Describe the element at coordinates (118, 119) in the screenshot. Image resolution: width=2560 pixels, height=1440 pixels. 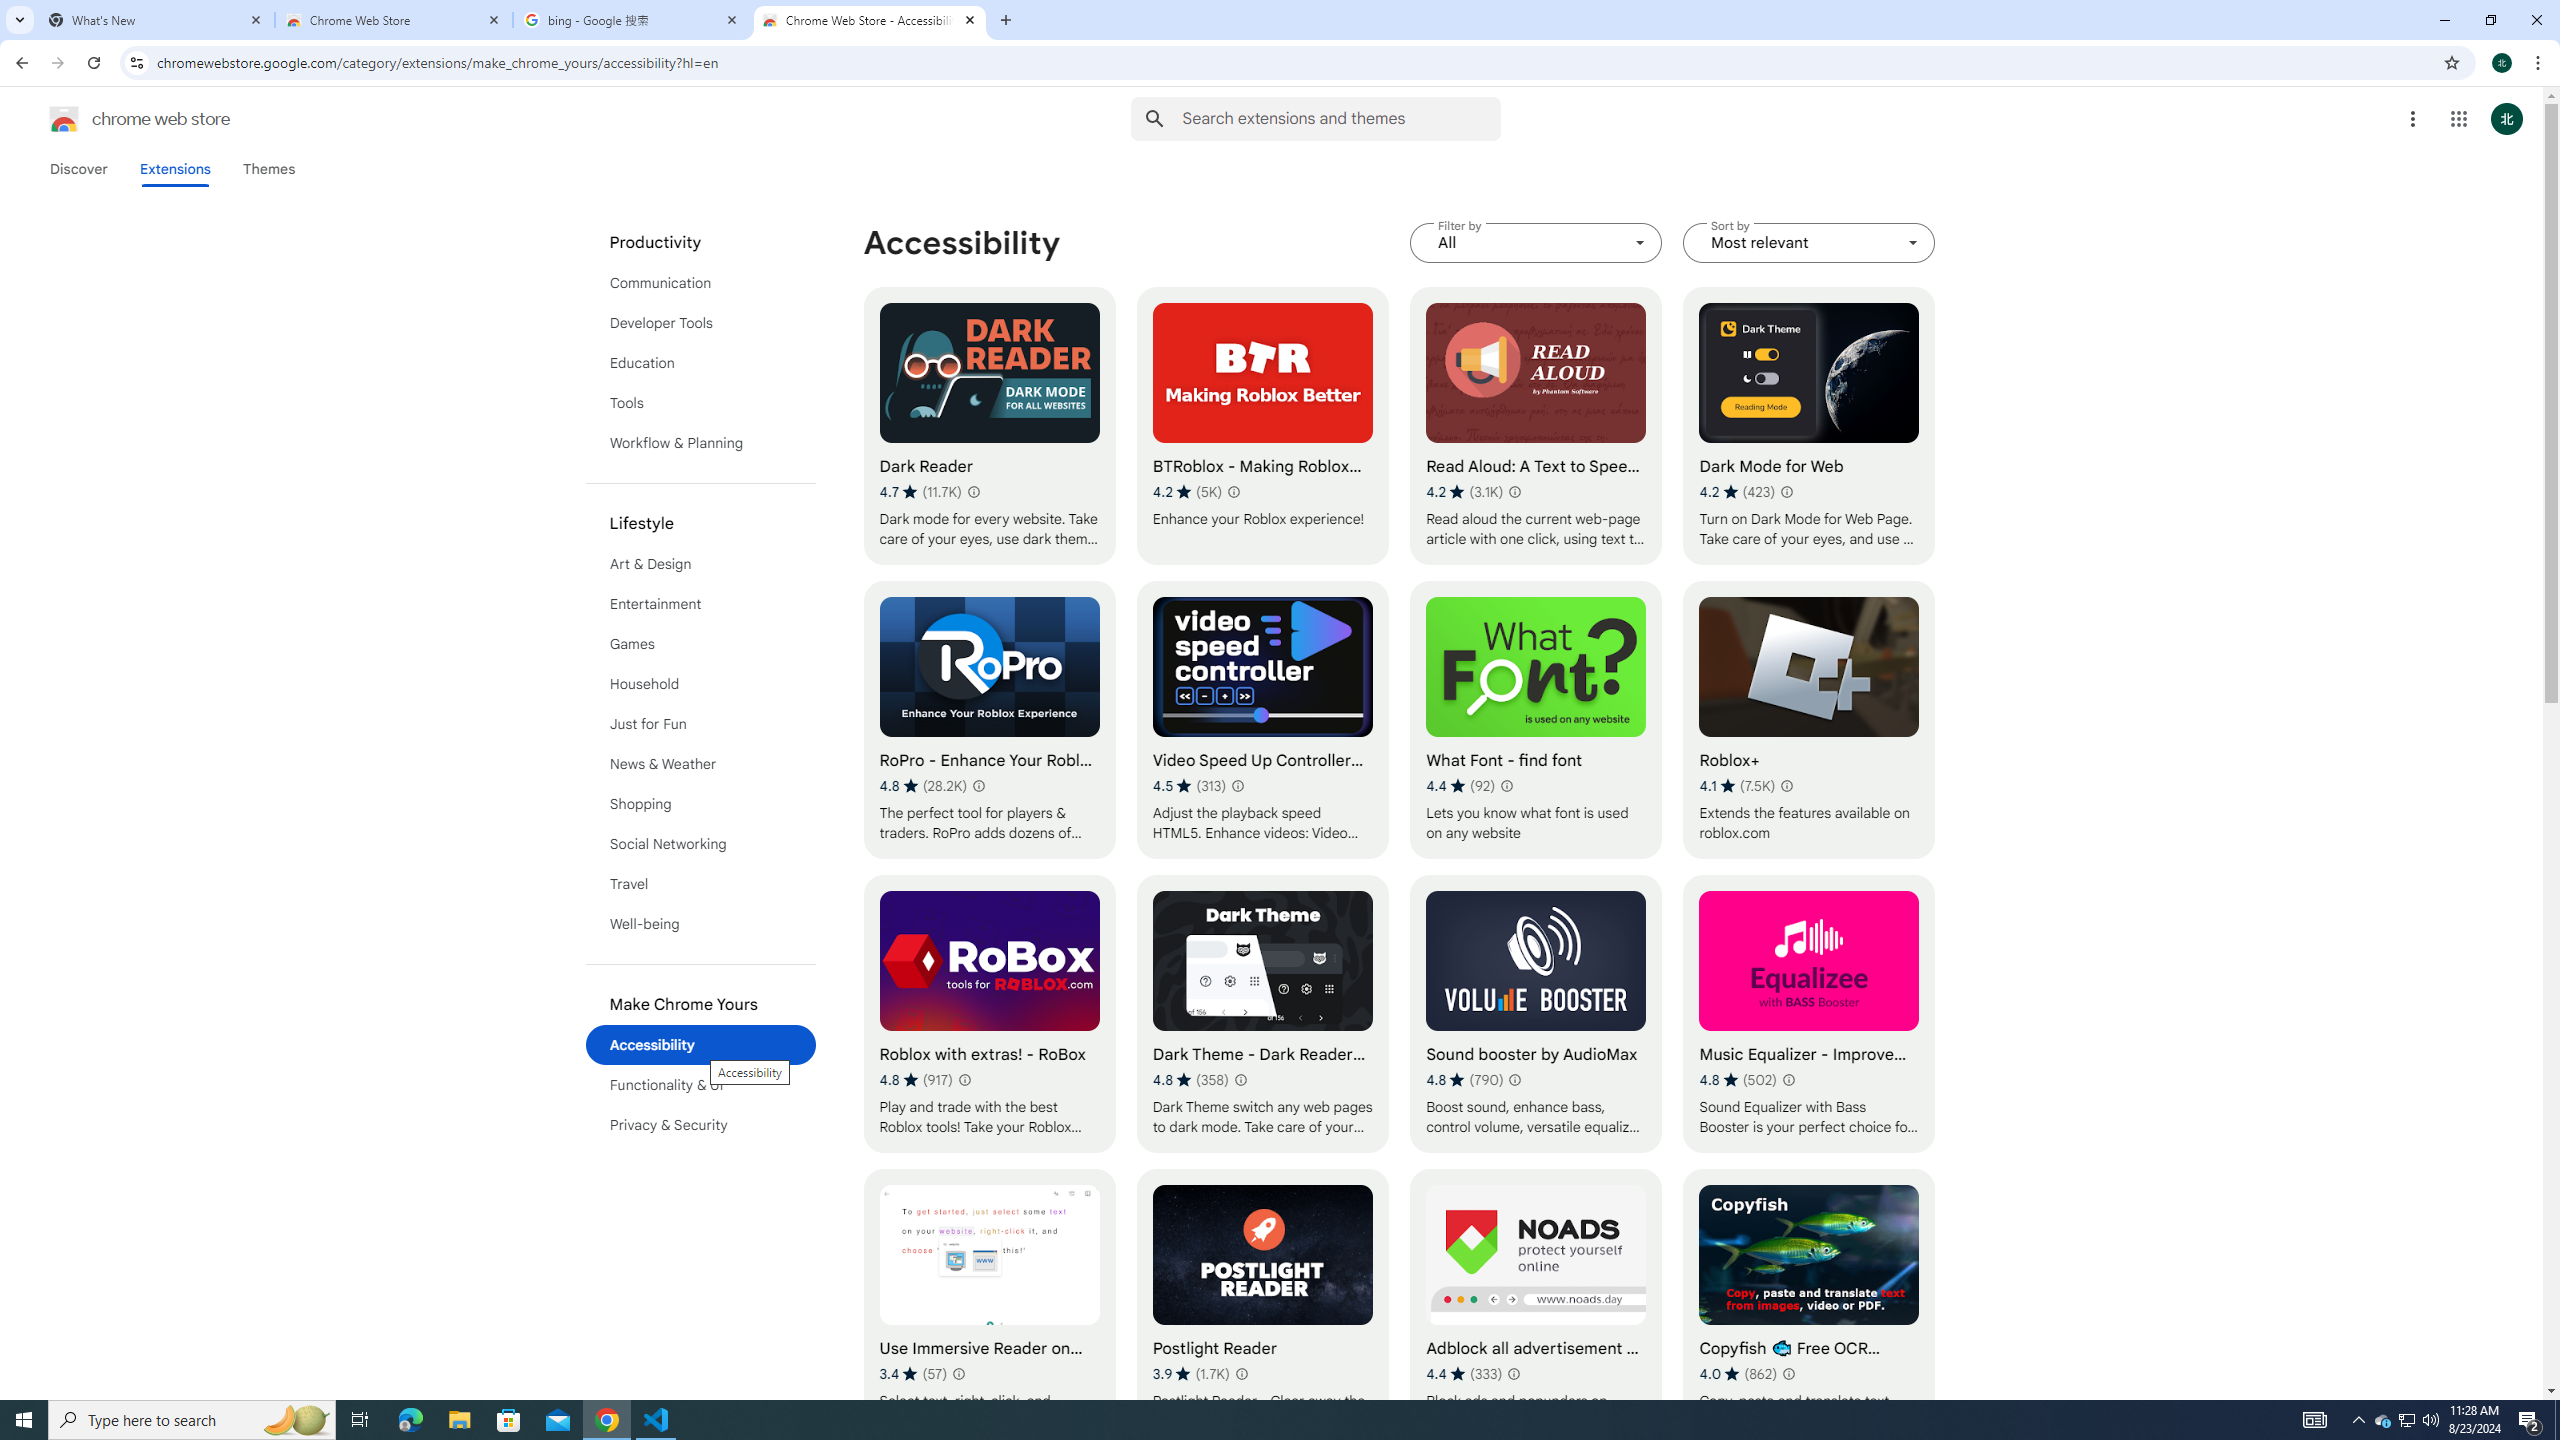
I see `Chrome Web Store logo chrome web store` at that location.